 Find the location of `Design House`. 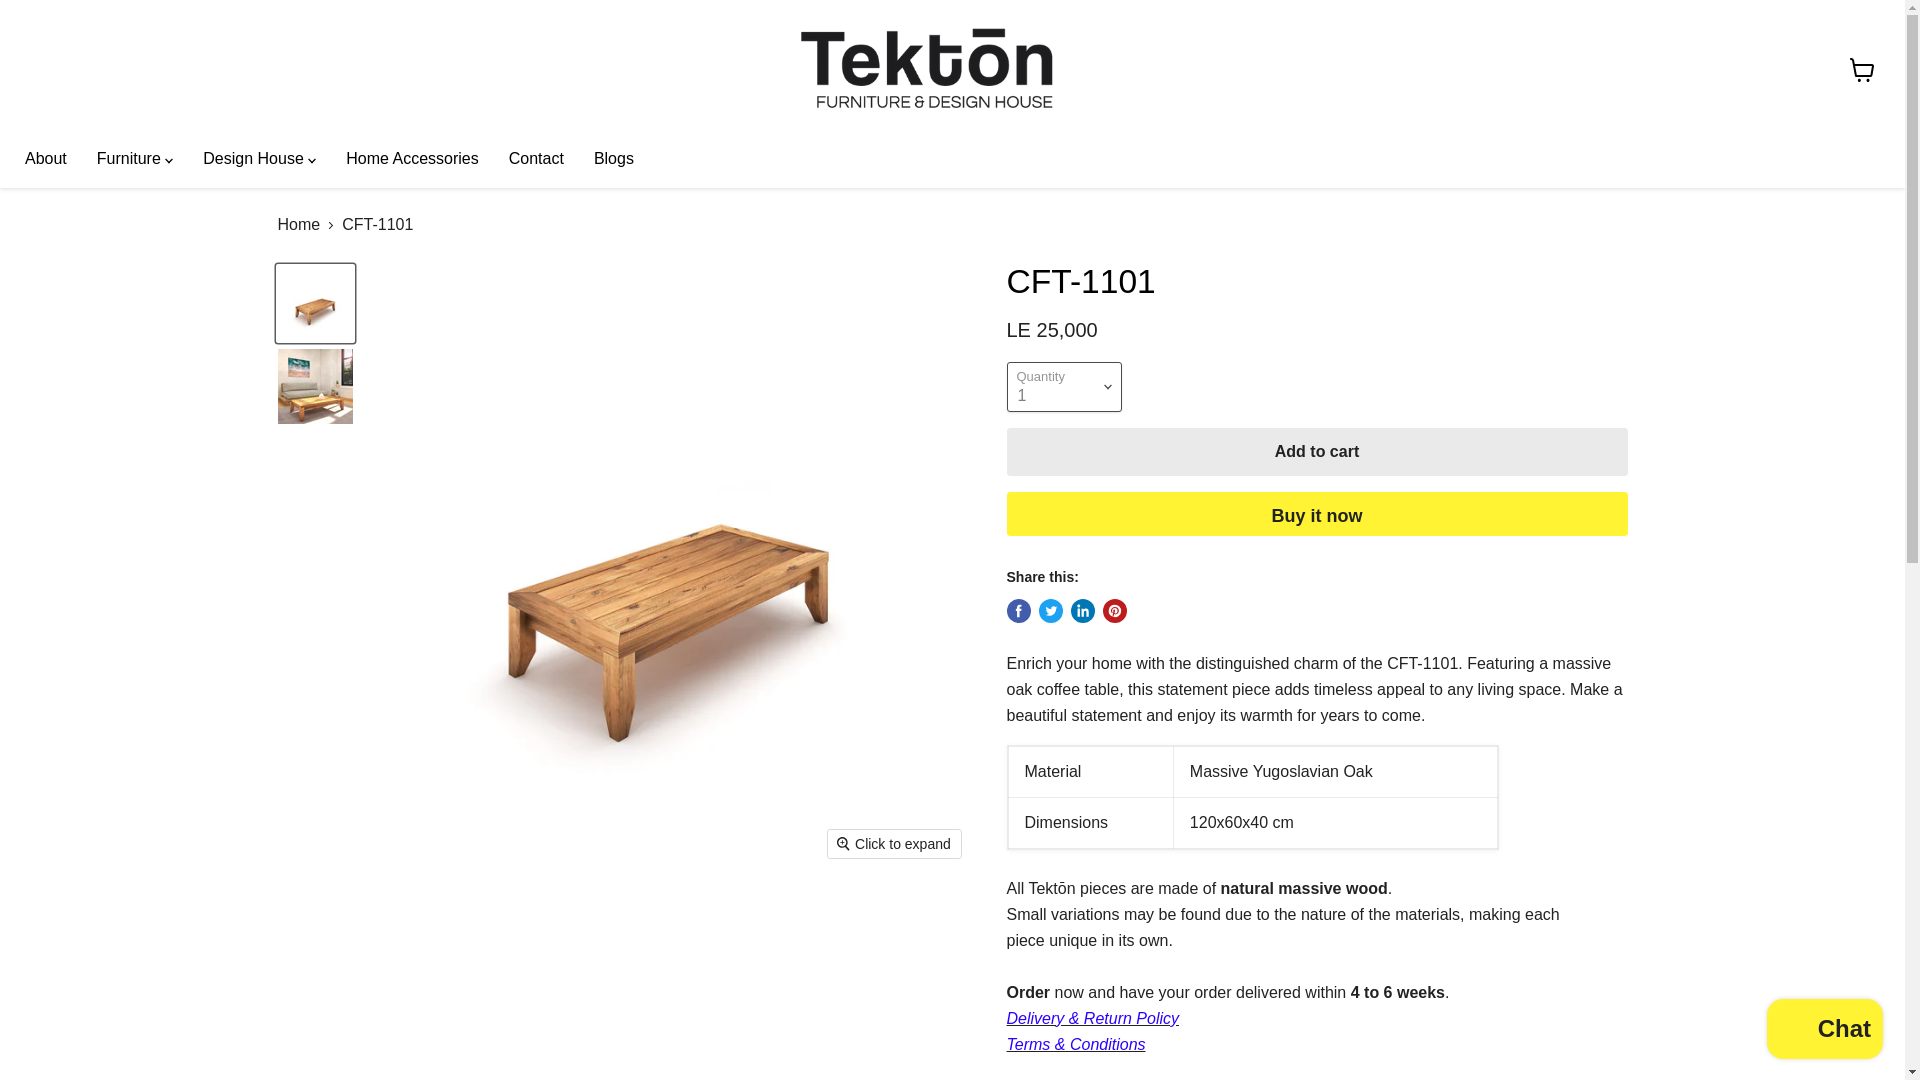

Design House is located at coordinates (259, 159).